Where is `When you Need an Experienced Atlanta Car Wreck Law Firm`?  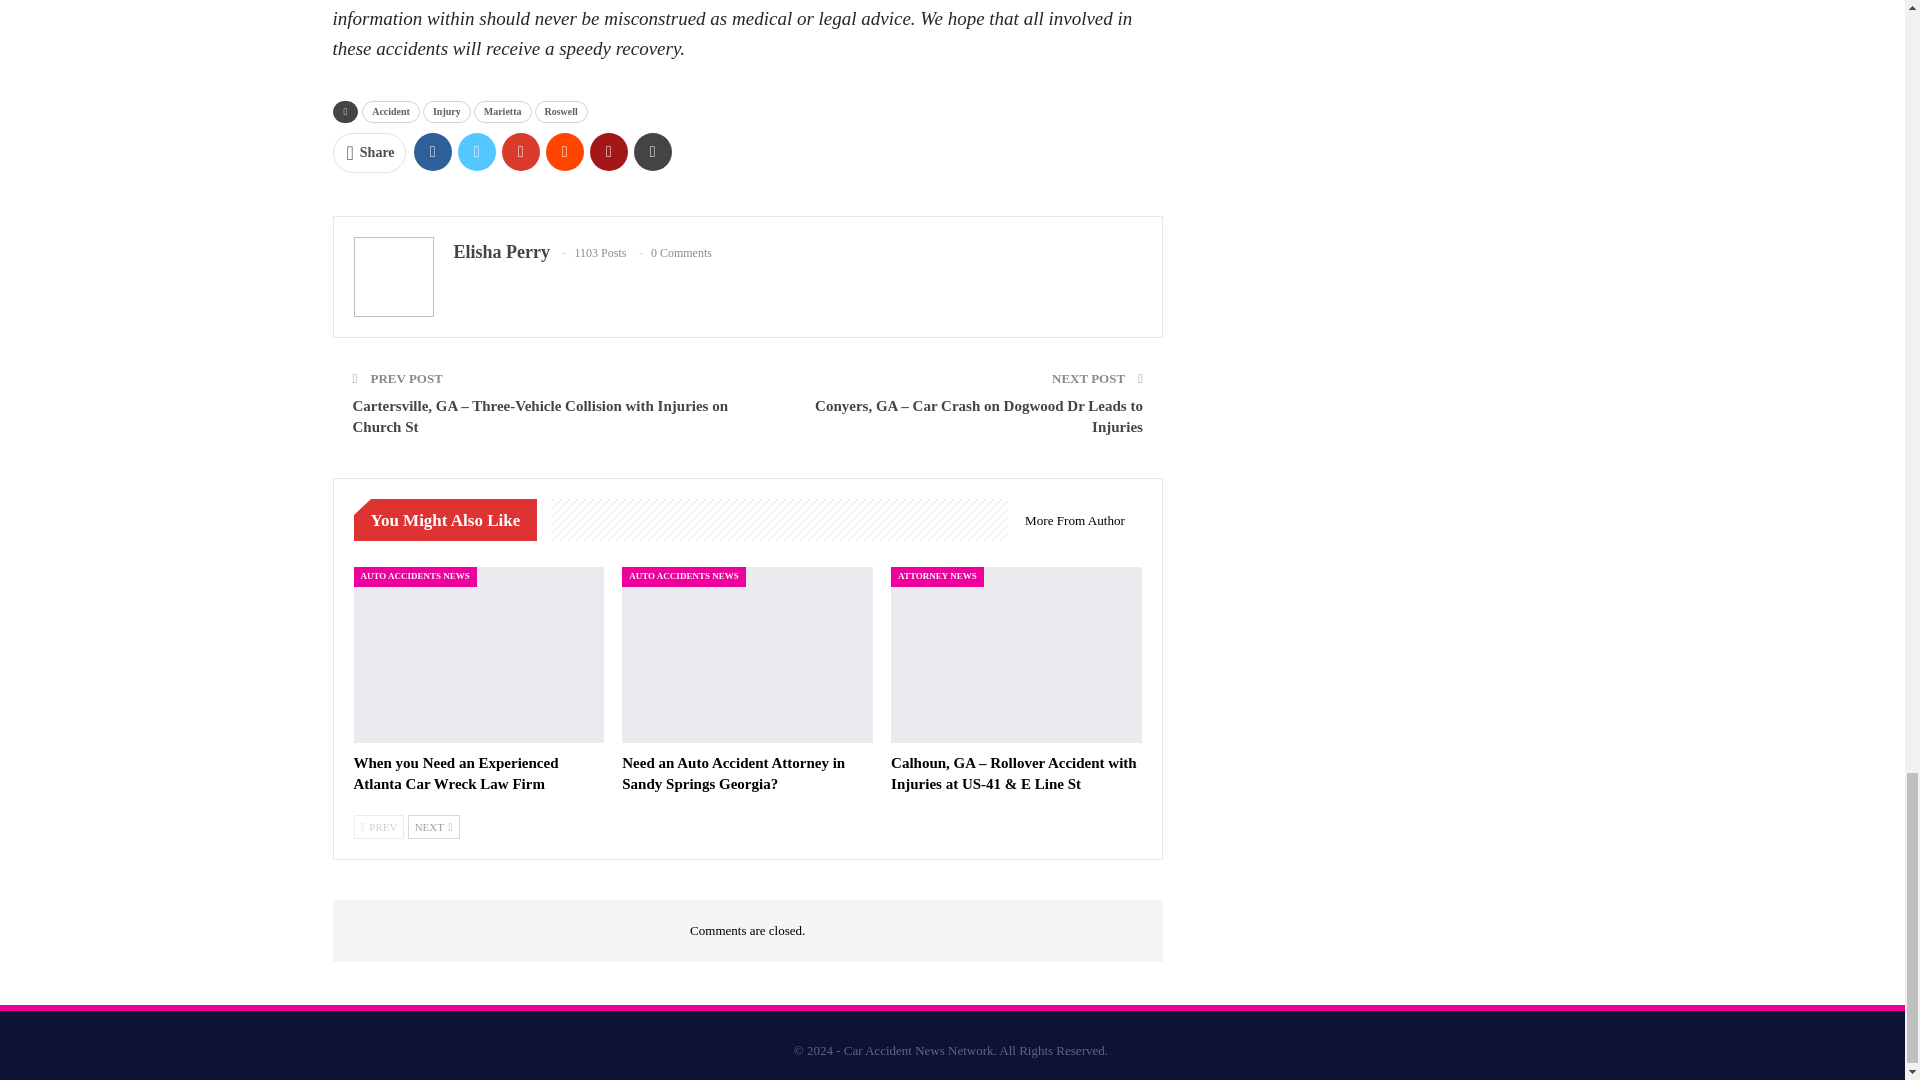
When you Need an Experienced Atlanta Car Wreck Law Firm is located at coordinates (456, 772).